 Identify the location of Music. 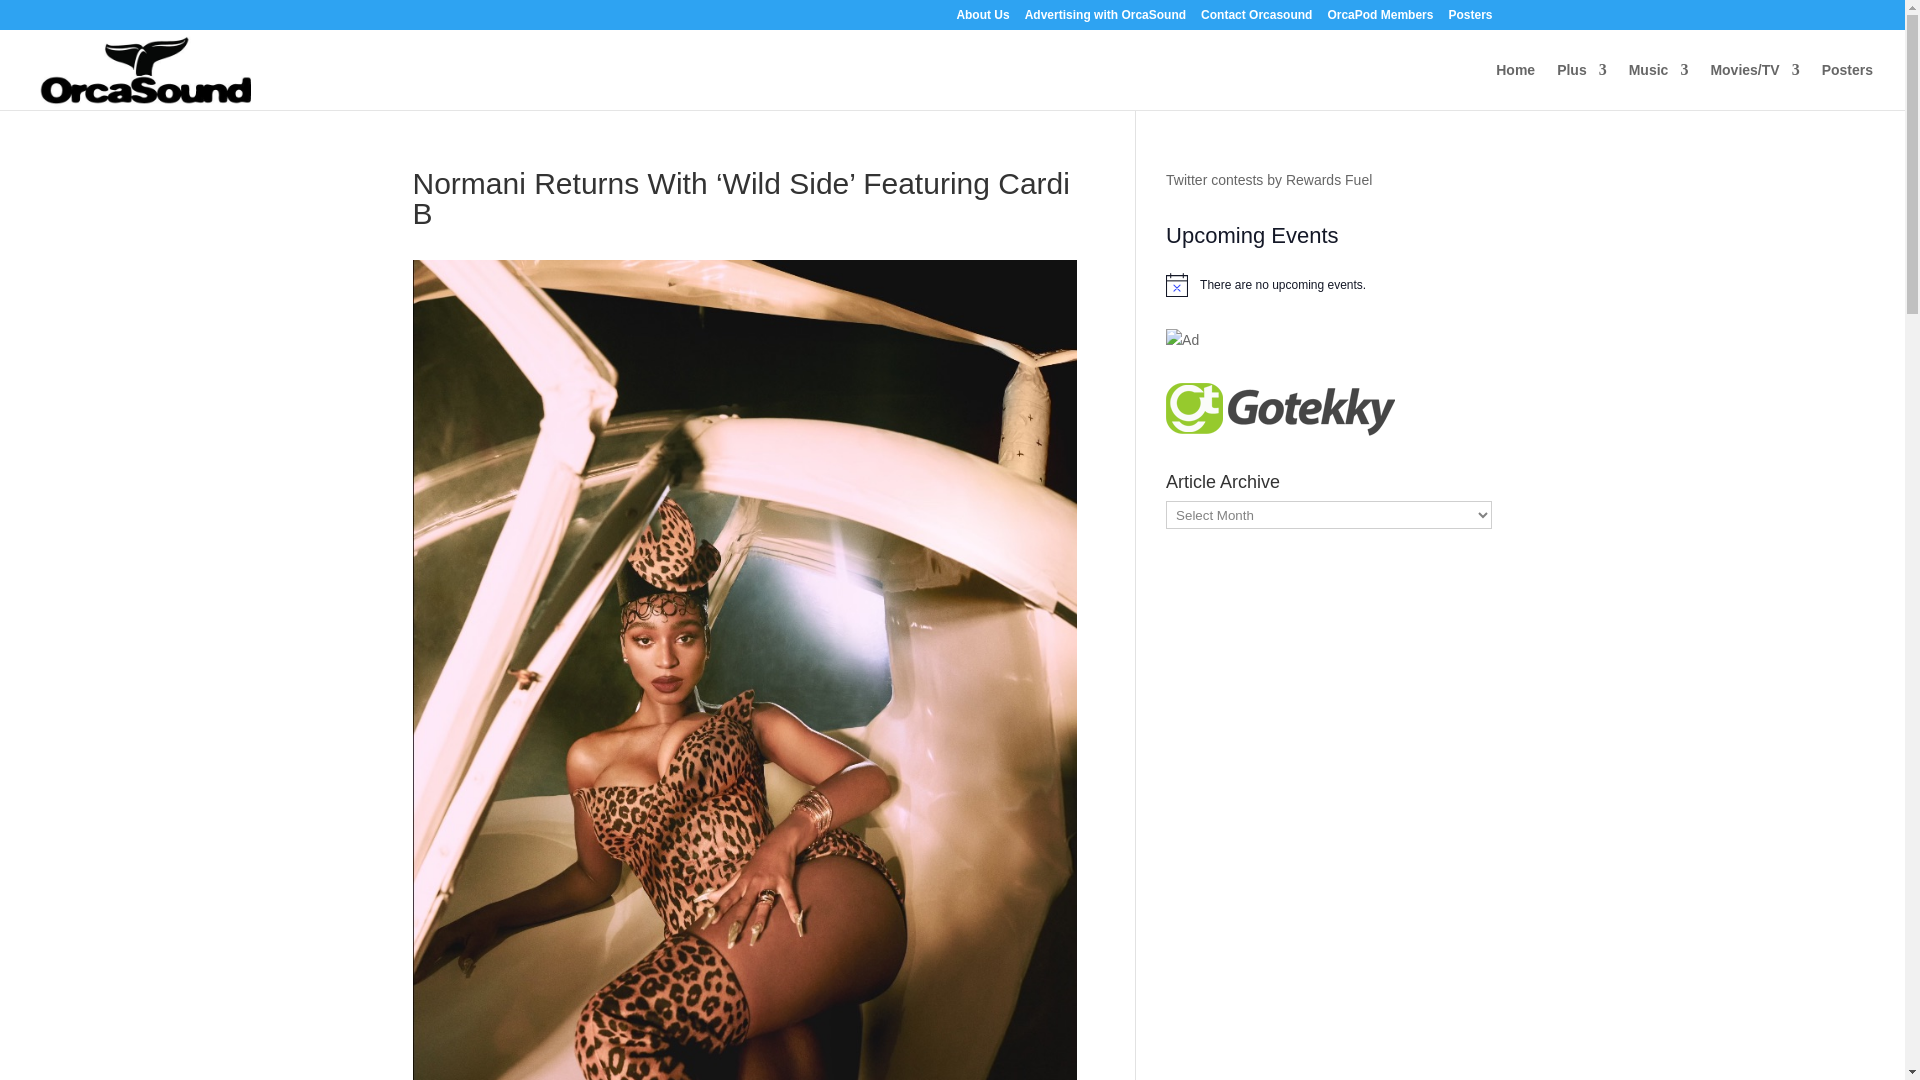
(1658, 86).